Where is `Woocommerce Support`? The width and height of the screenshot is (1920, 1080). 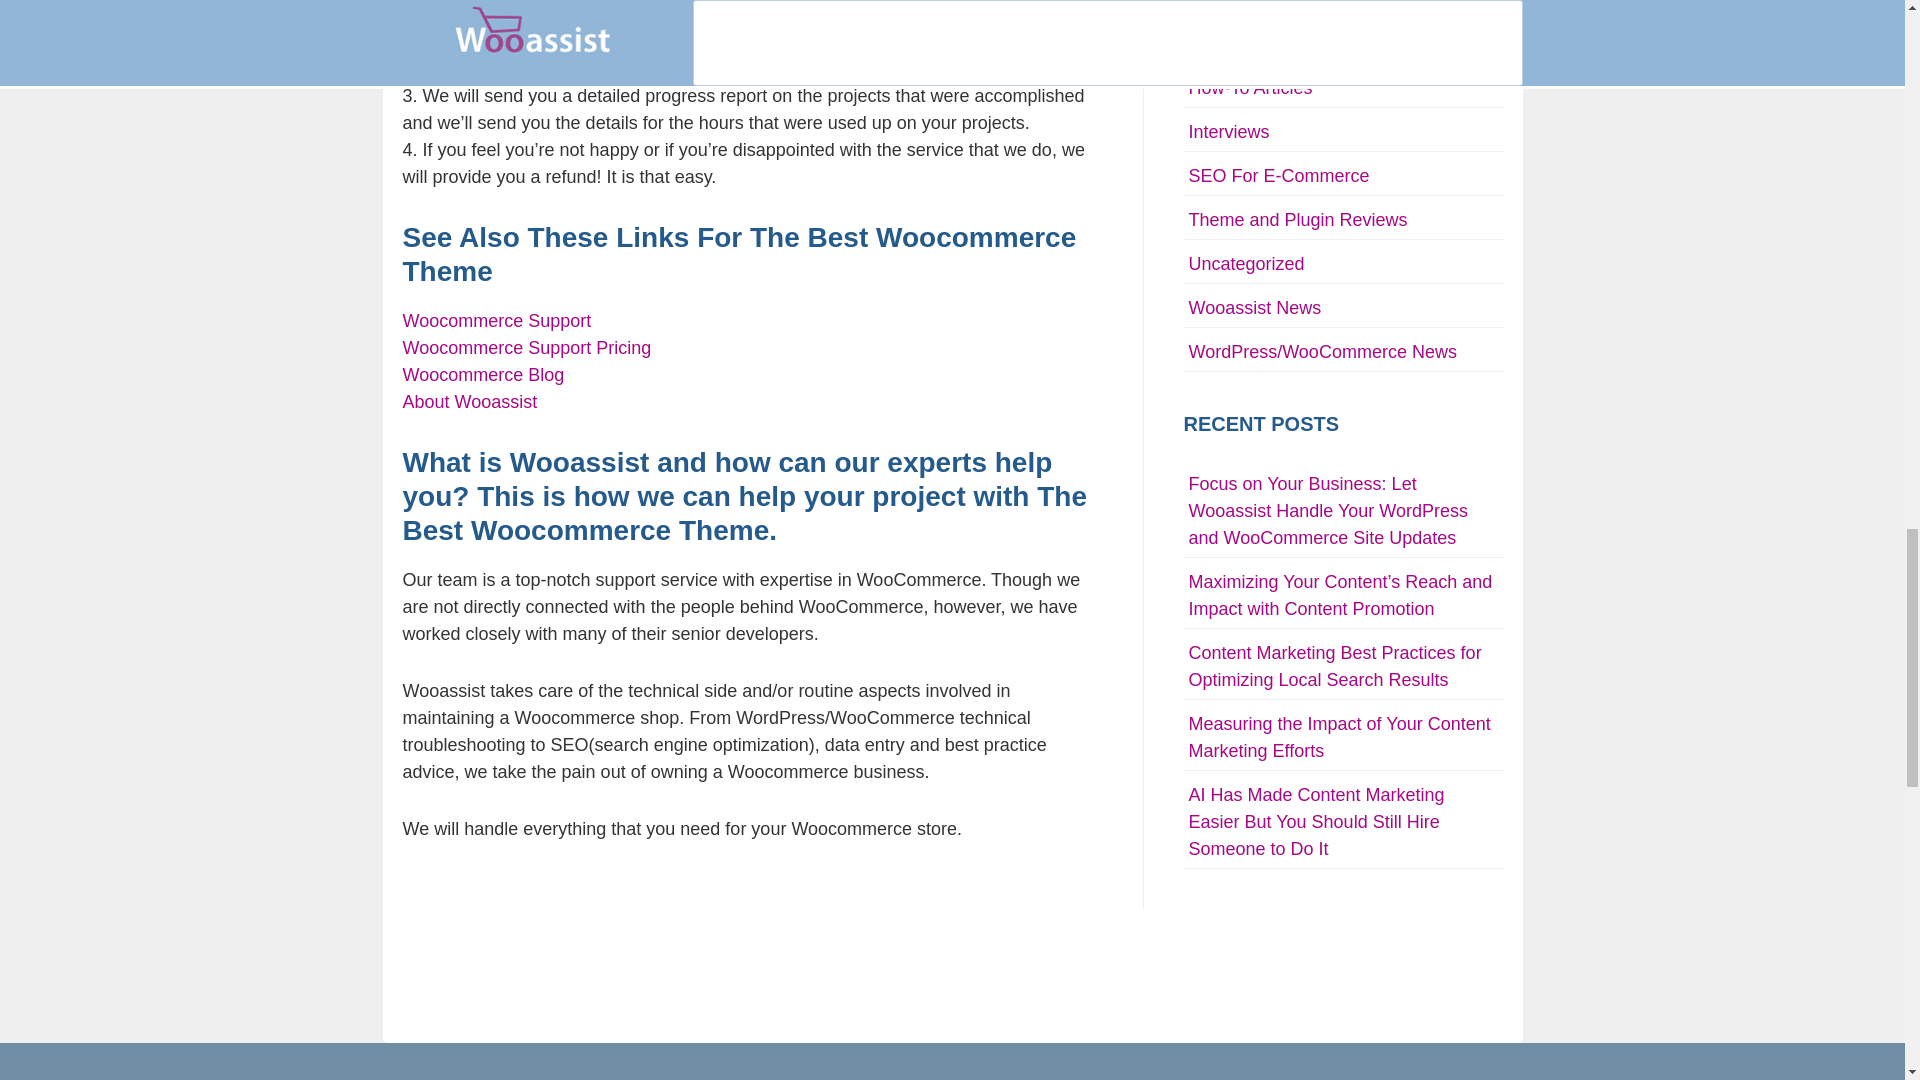 Woocommerce Support is located at coordinates (496, 320).